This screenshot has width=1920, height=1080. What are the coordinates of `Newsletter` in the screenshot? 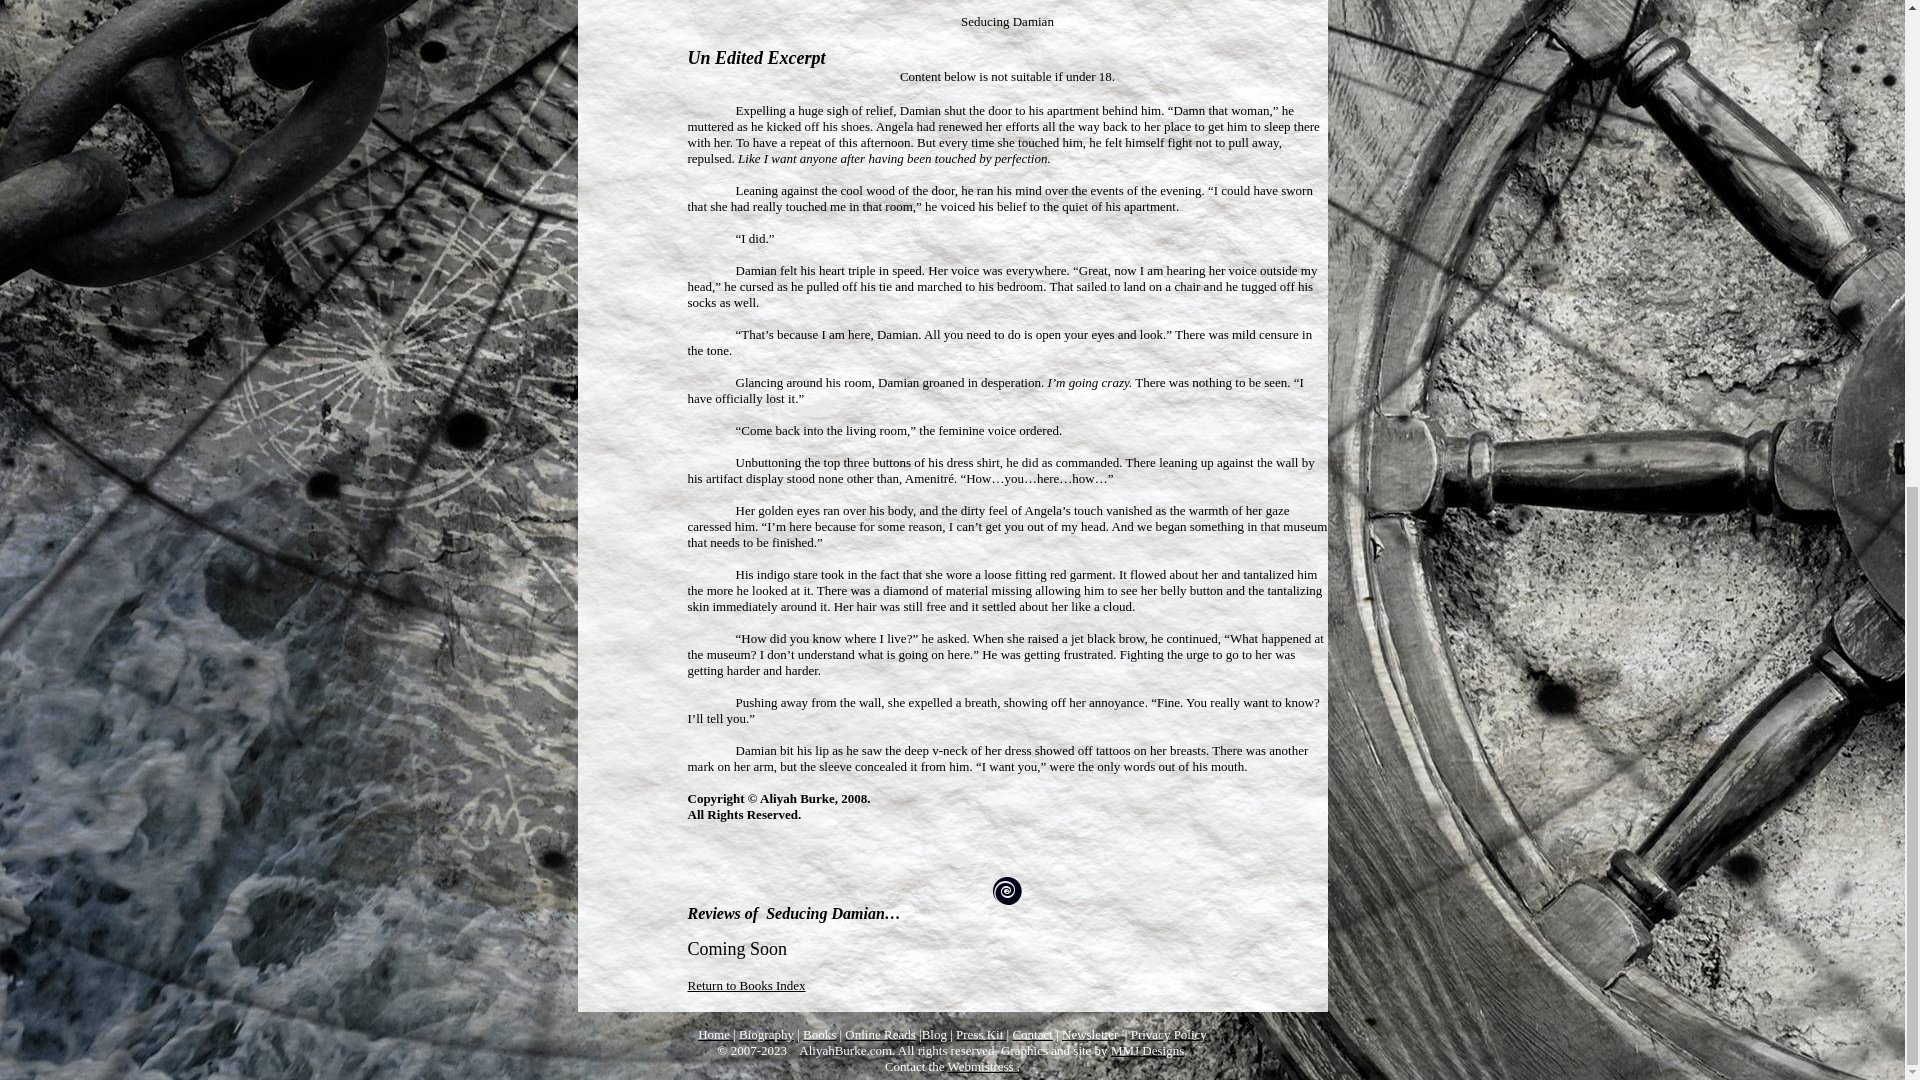 It's located at (1089, 1034).